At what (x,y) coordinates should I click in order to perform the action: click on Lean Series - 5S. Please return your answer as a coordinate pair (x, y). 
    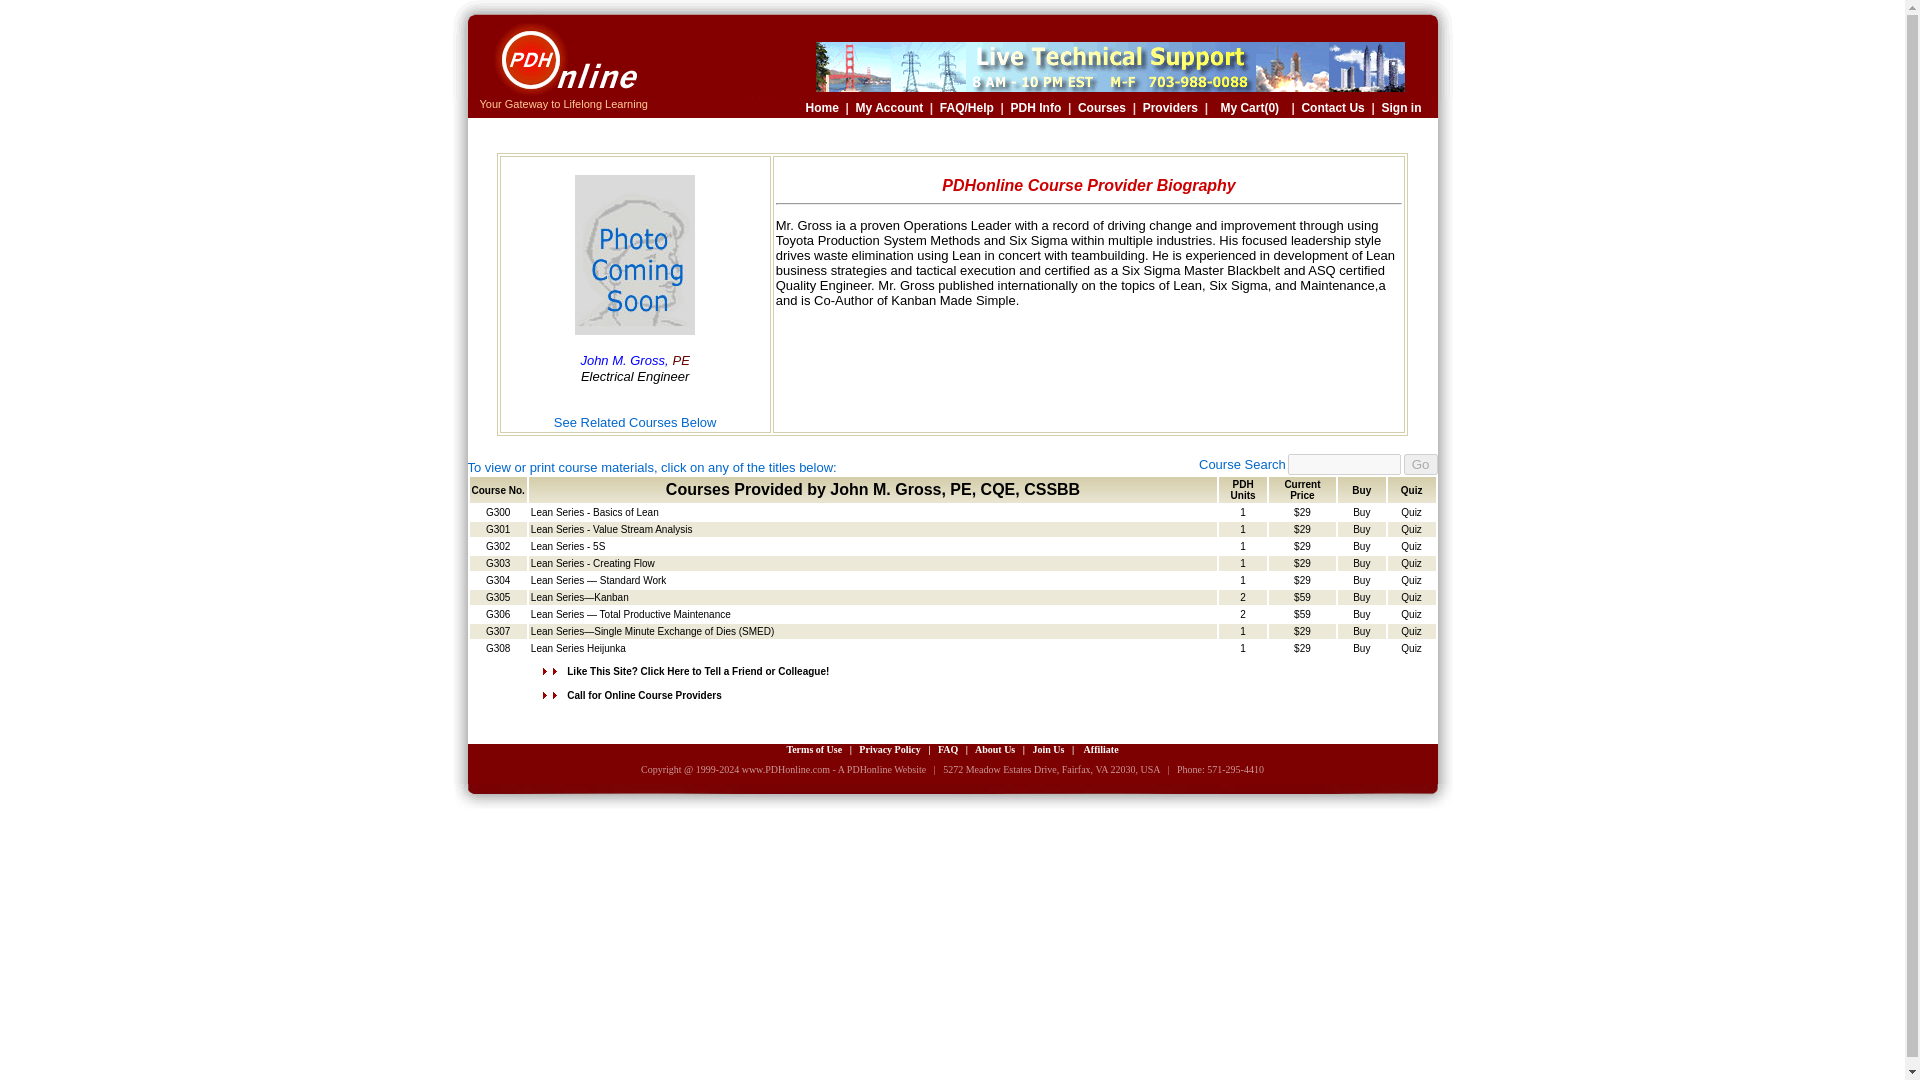
    Looking at the image, I should click on (568, 546).